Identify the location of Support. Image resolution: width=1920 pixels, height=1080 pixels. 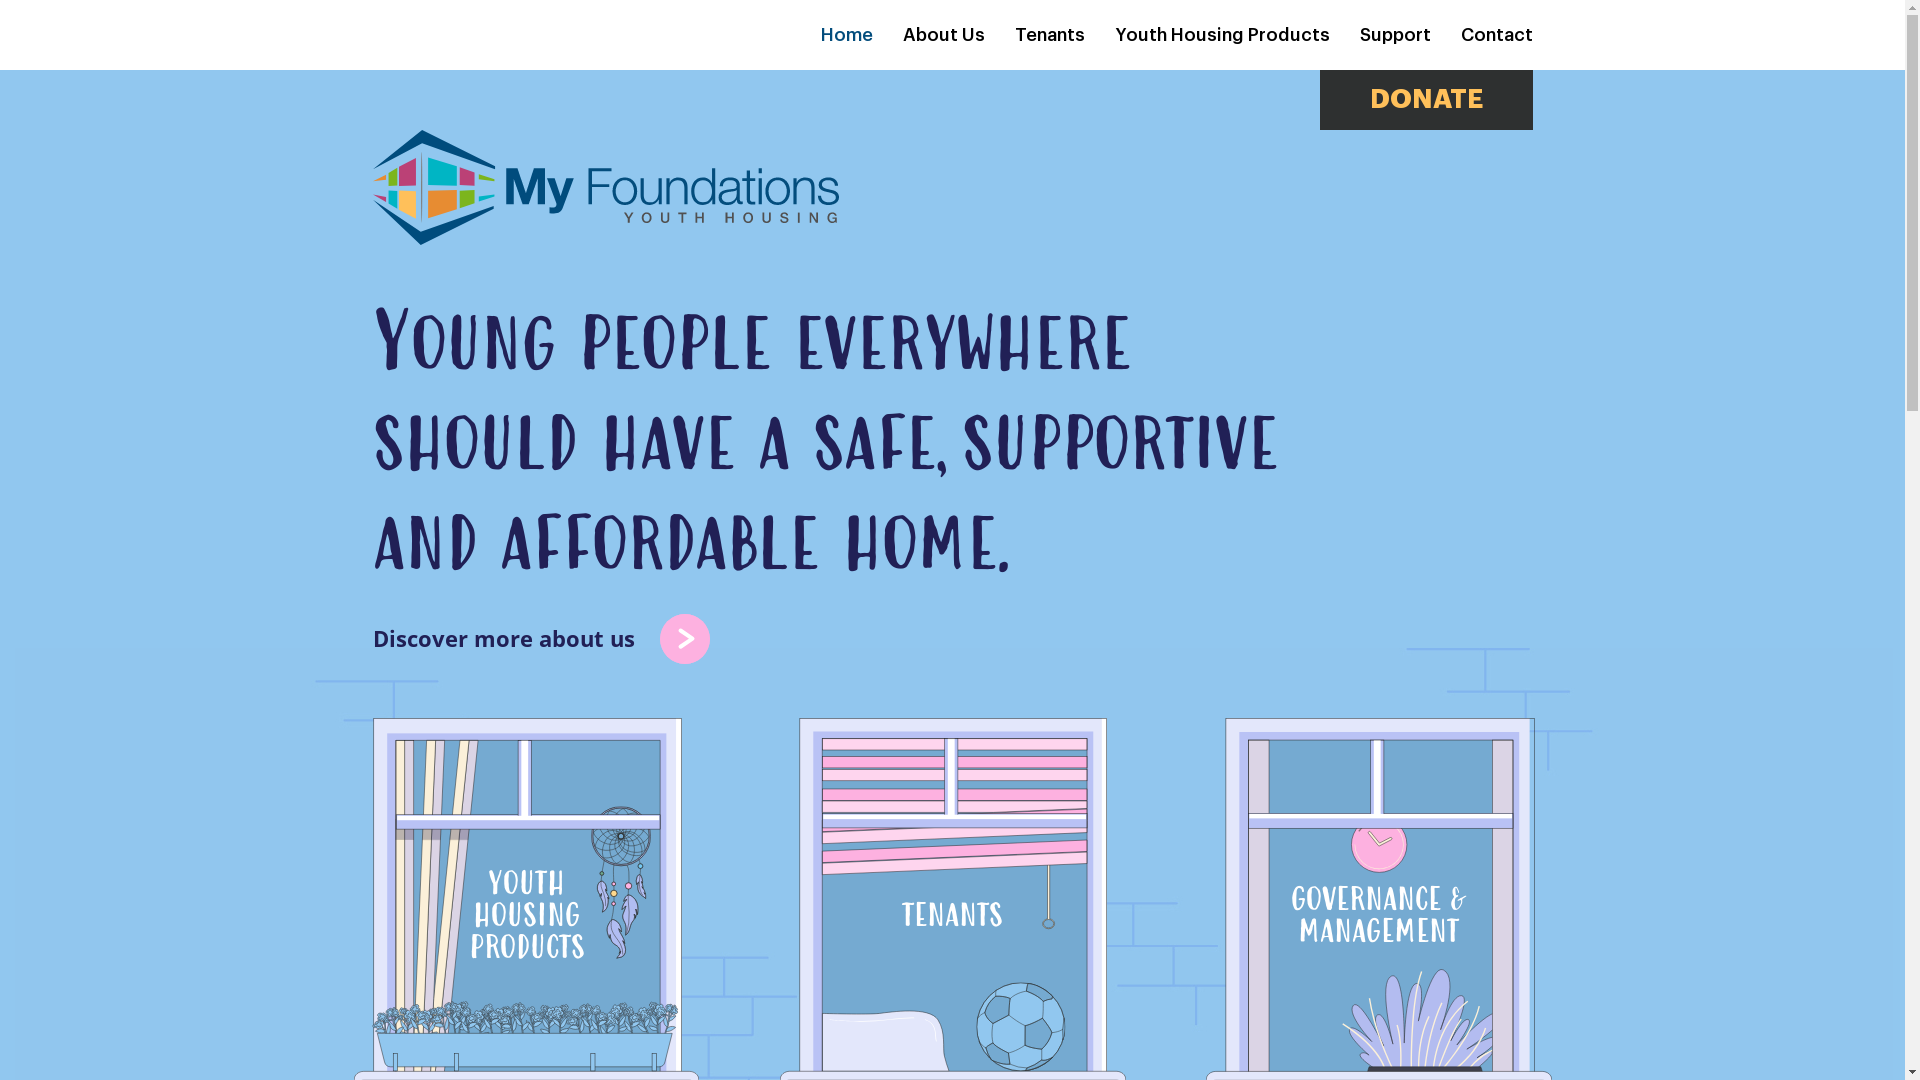
(1396, 35).